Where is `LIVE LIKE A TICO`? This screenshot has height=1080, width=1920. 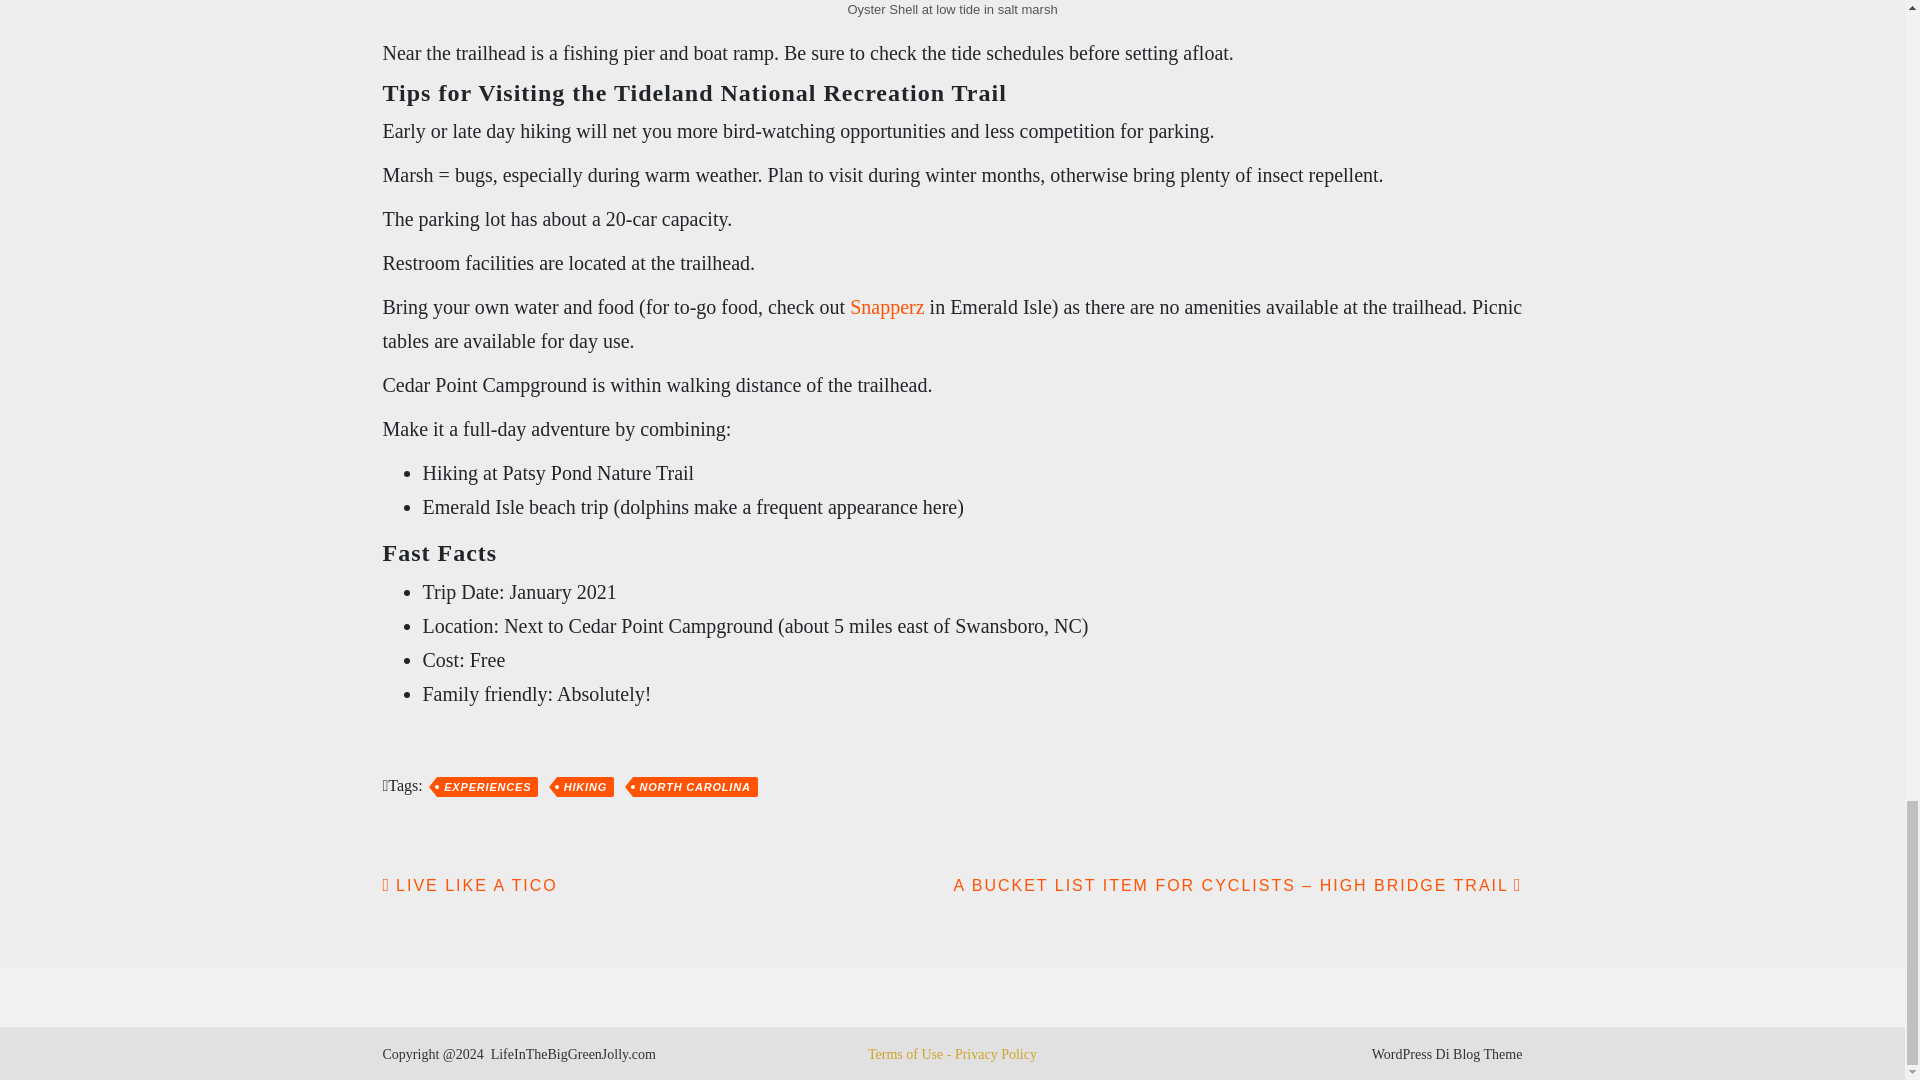 LIVE LIKE A TICO is located at coordinates (469, 885).